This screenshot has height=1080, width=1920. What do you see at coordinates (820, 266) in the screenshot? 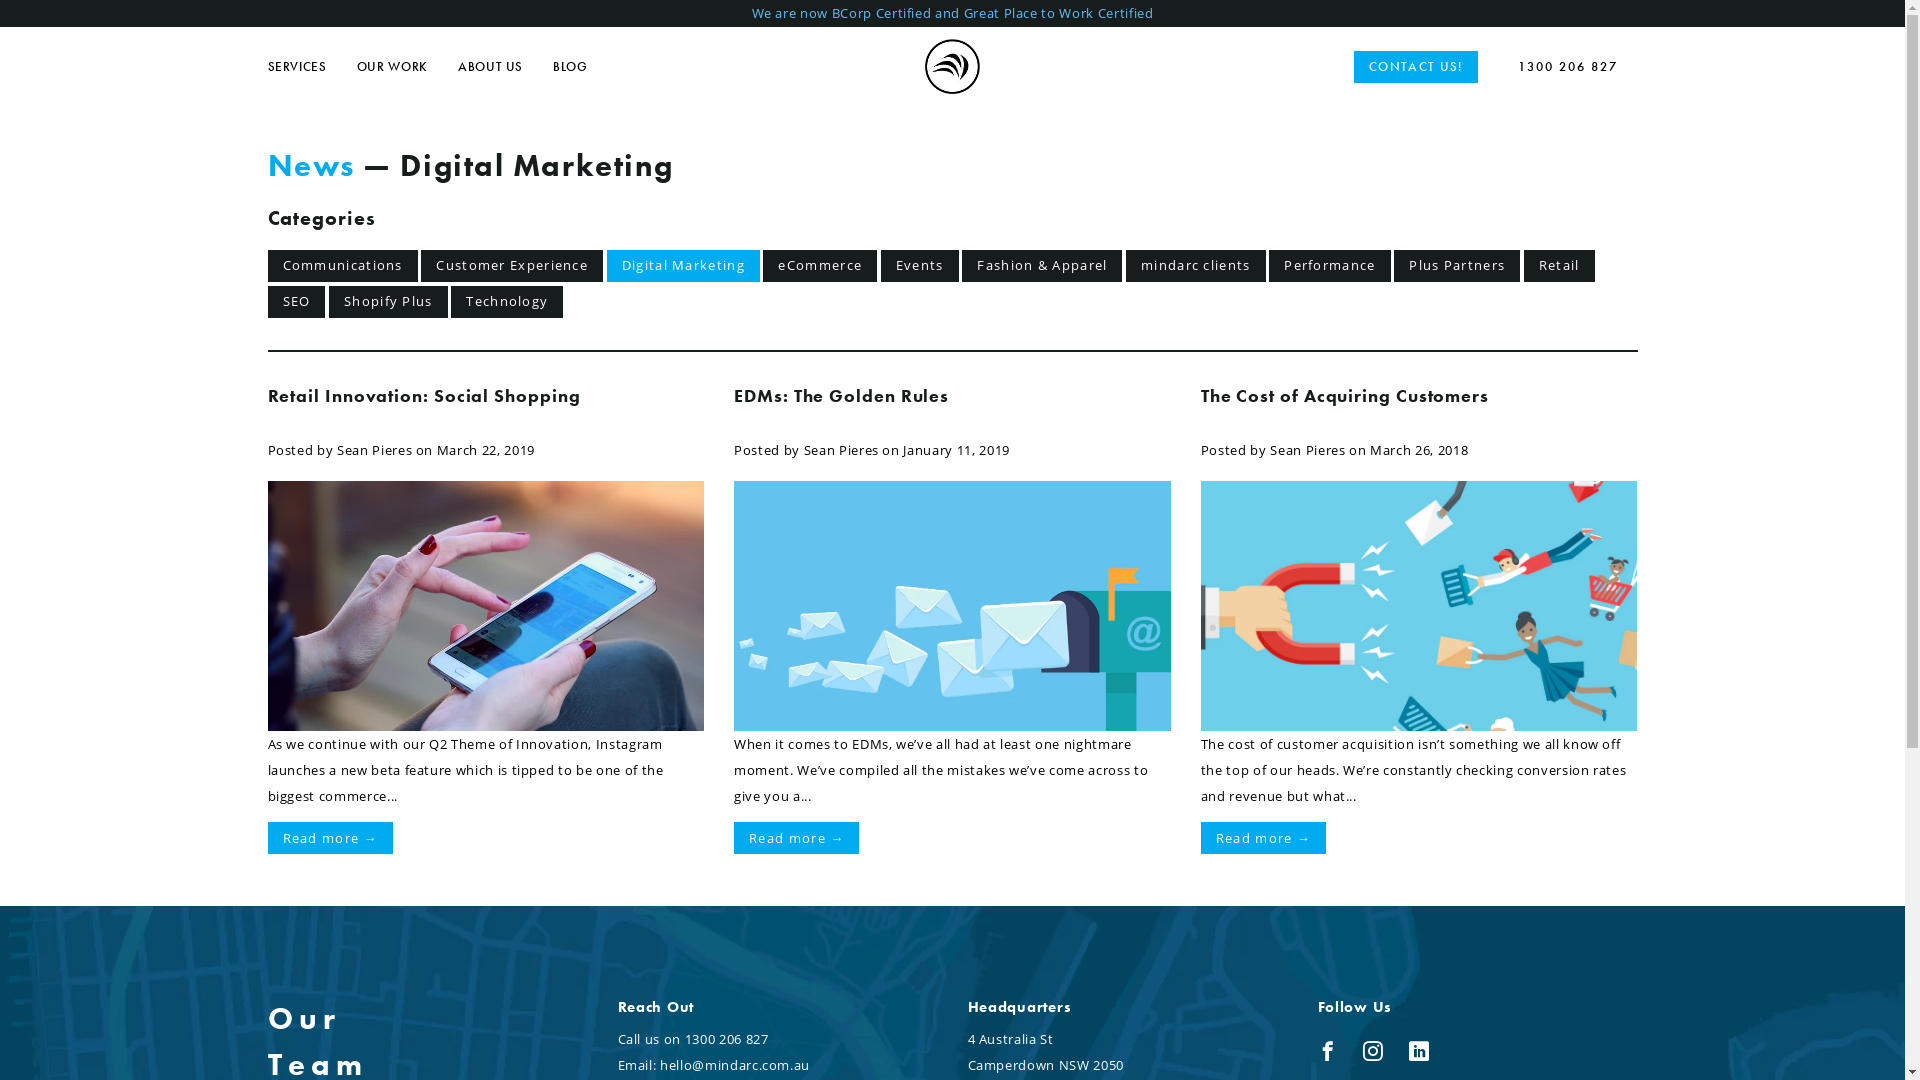
I see `eCommerce` at bounding box center [820, 266].